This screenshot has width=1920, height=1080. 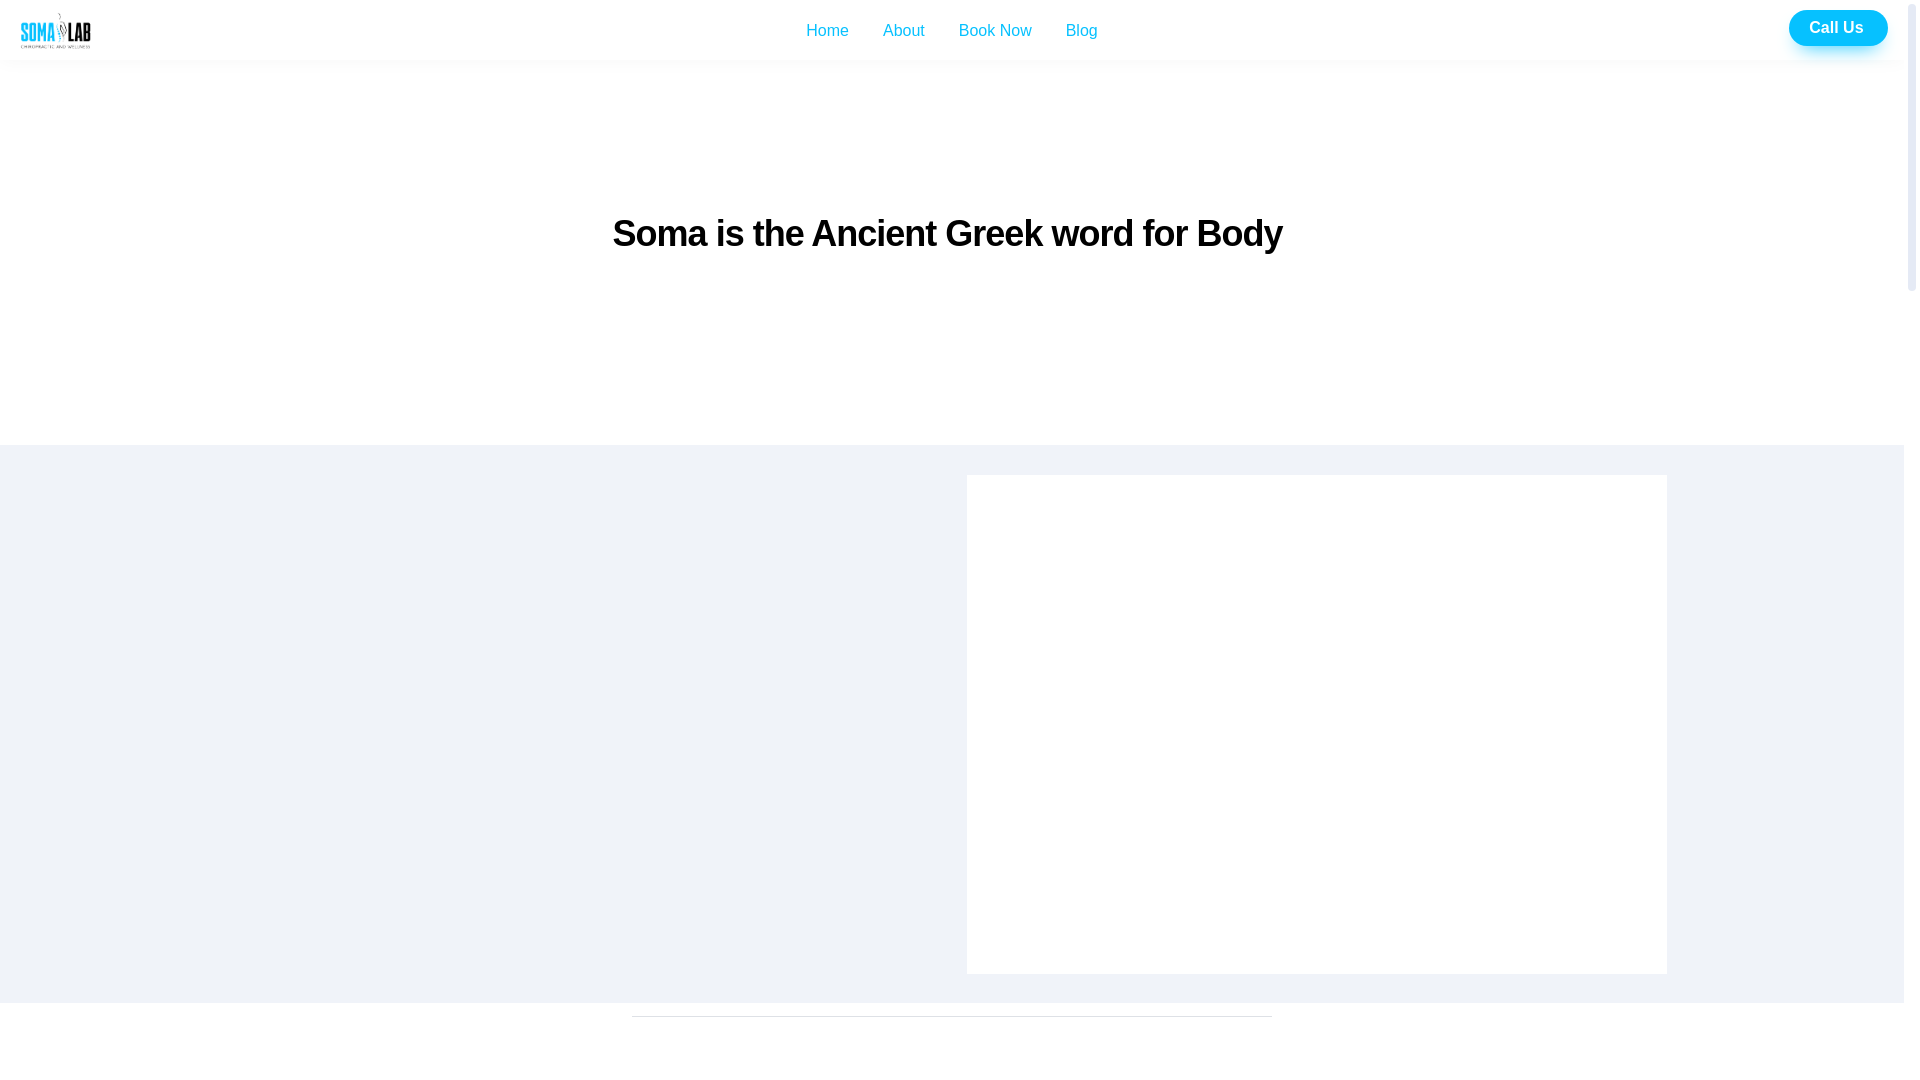 What do you see at coordinates (904, 31) in the screenshot?
I see `About` at bounding box center [904, 31].